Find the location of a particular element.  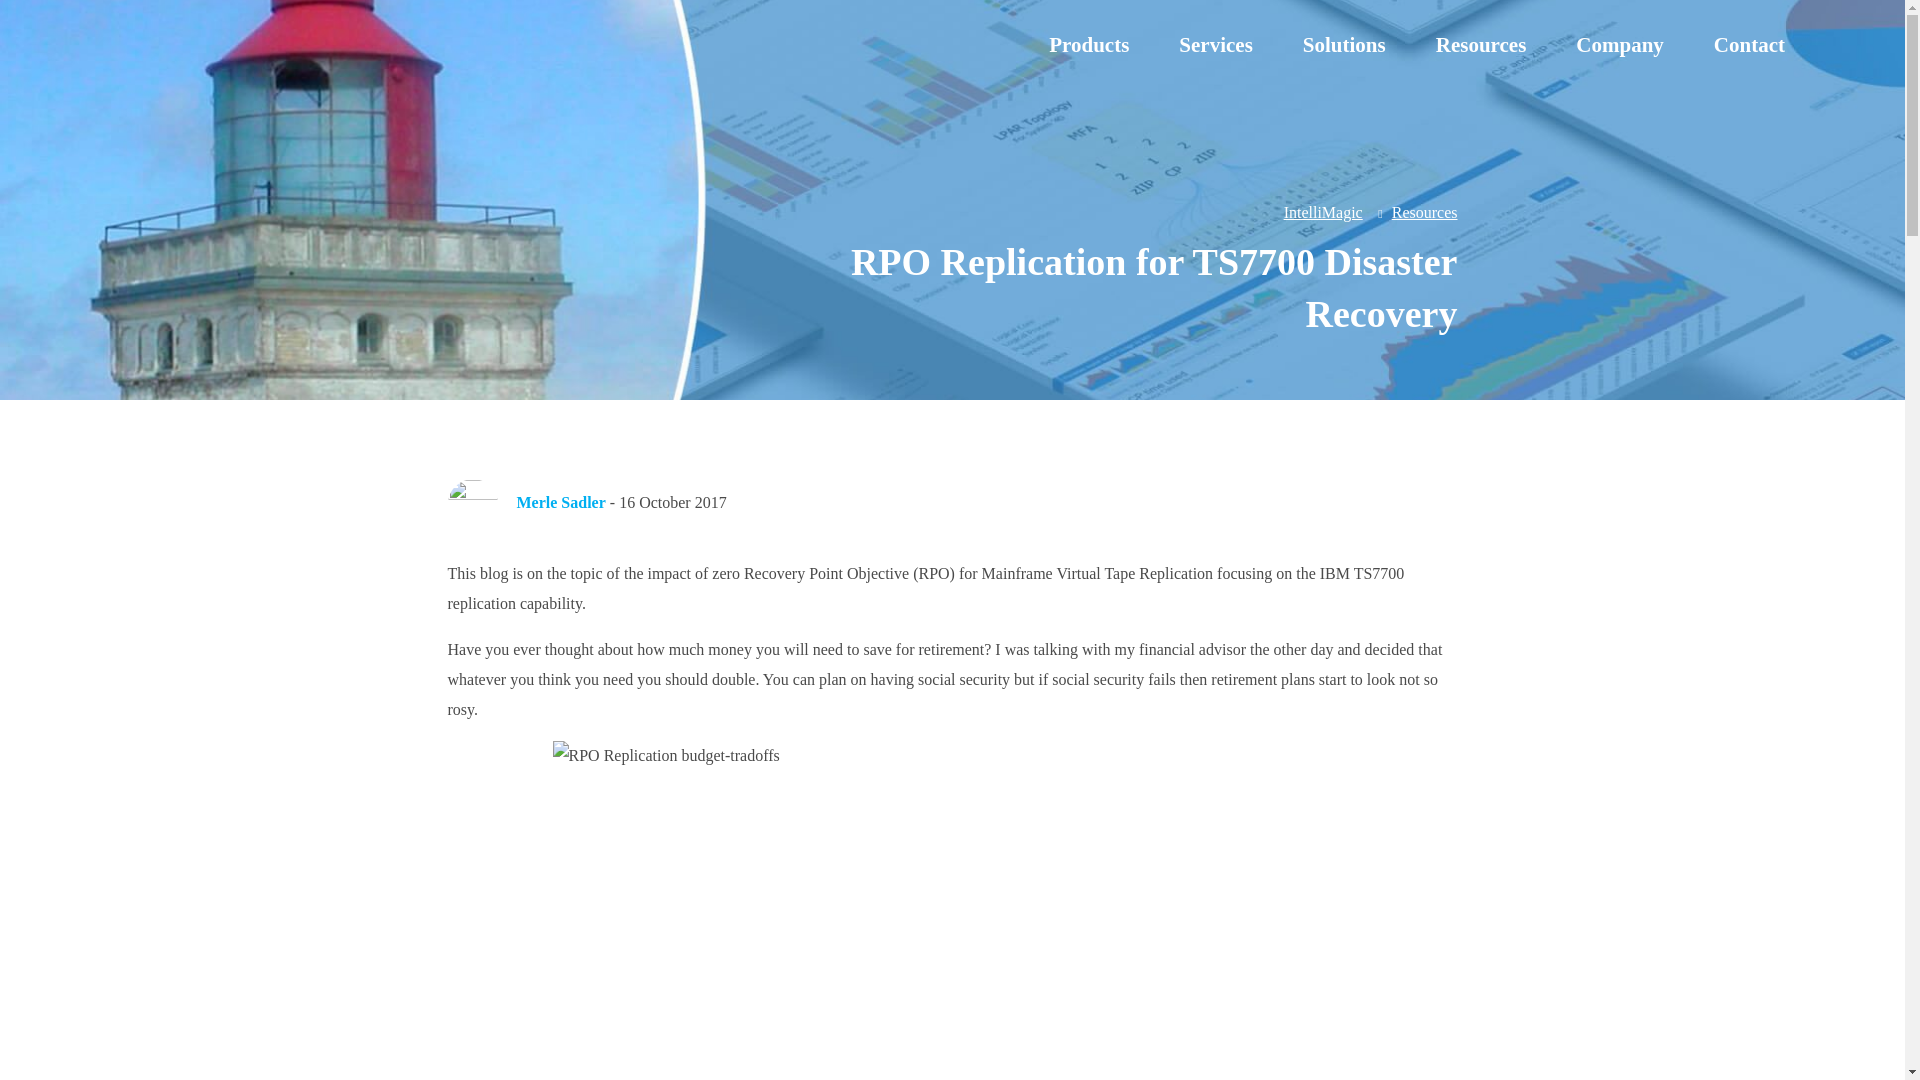

Resources is located at coordinates (1481, 45).